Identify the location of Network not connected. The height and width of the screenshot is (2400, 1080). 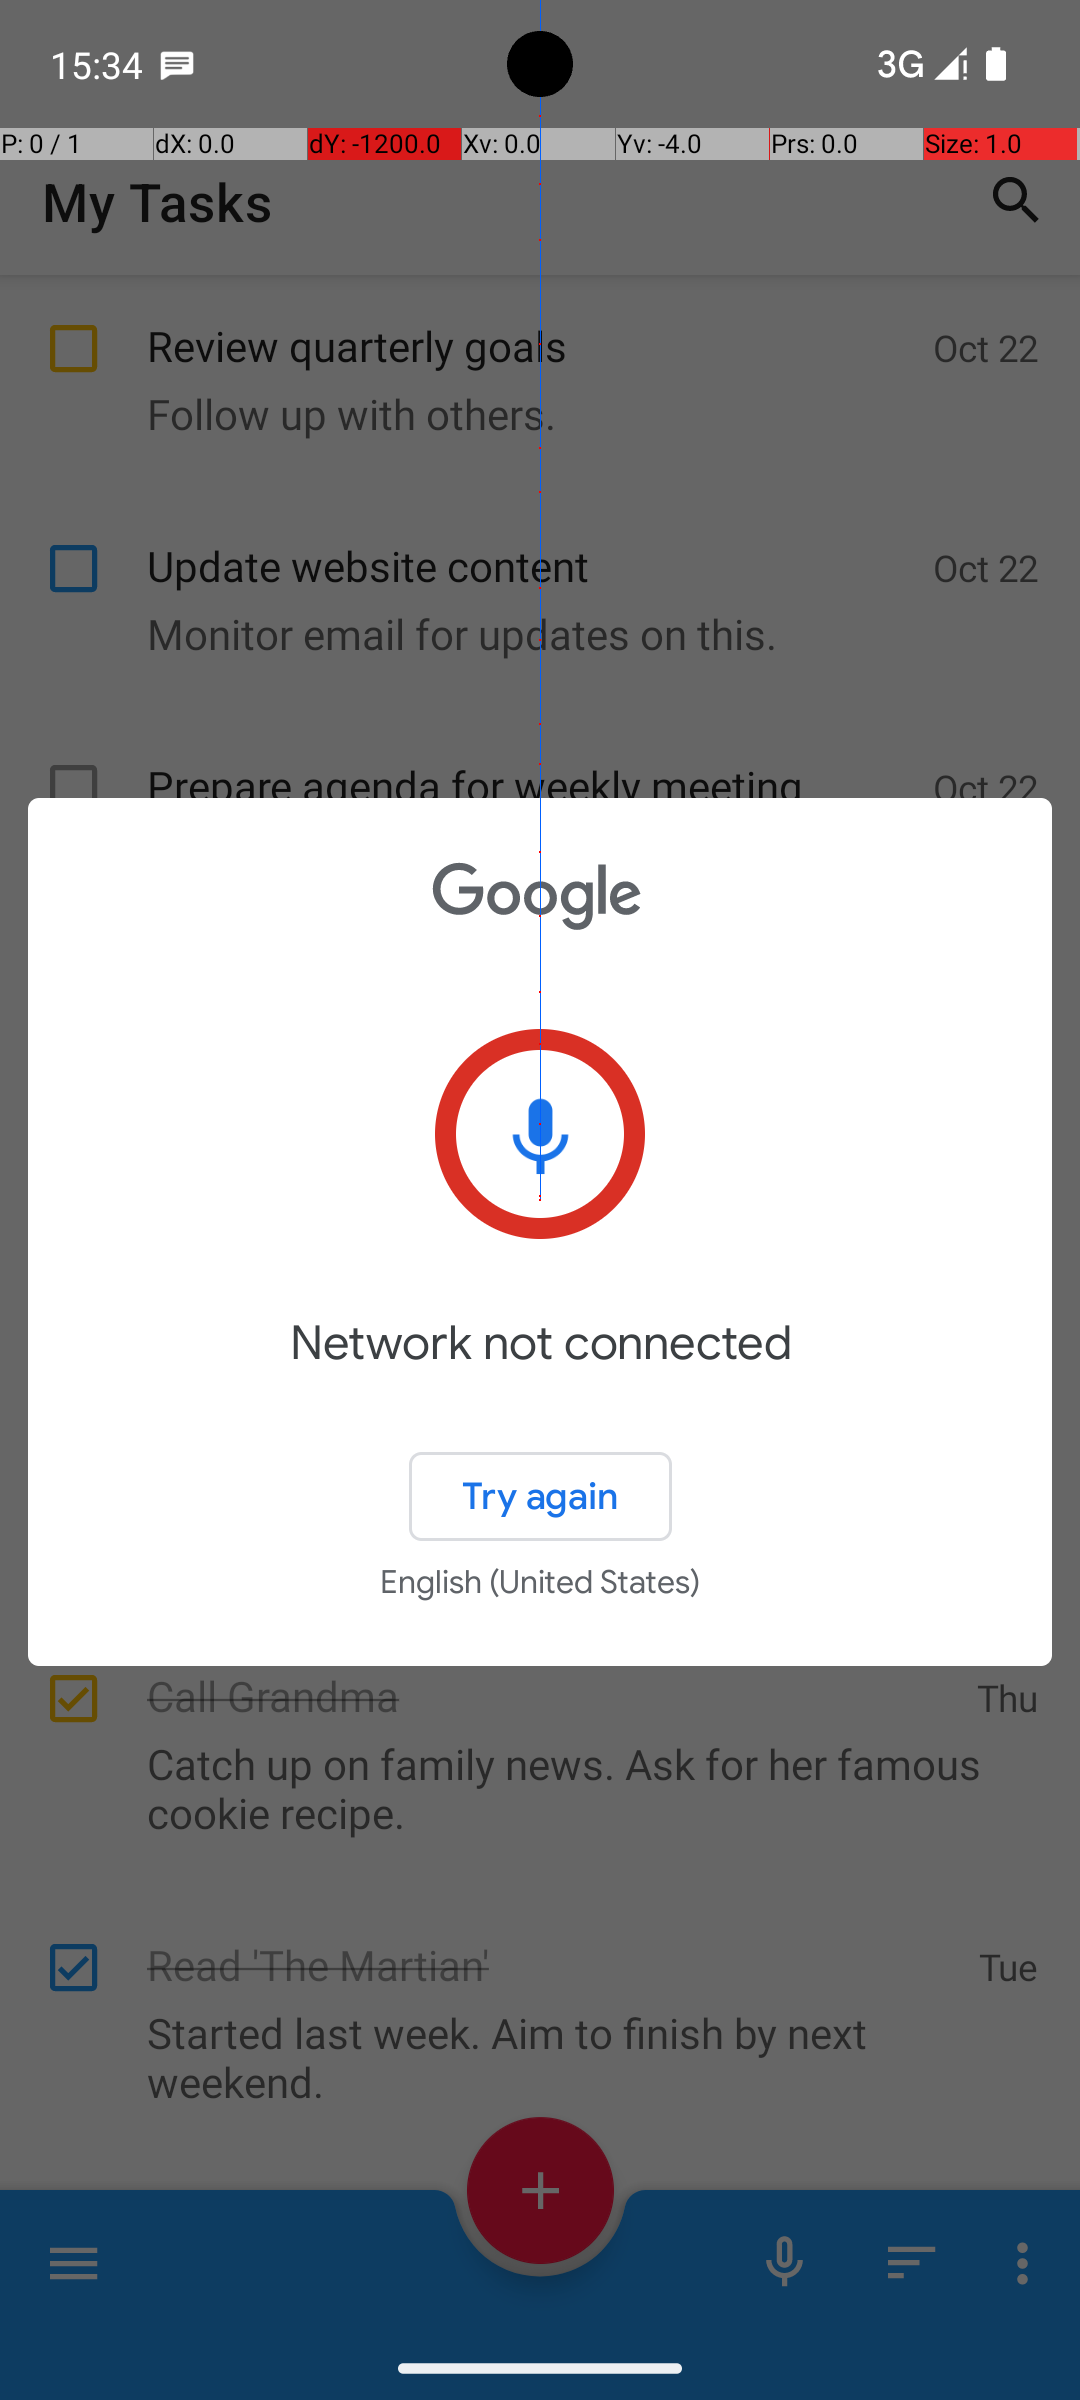
(540, 1372).